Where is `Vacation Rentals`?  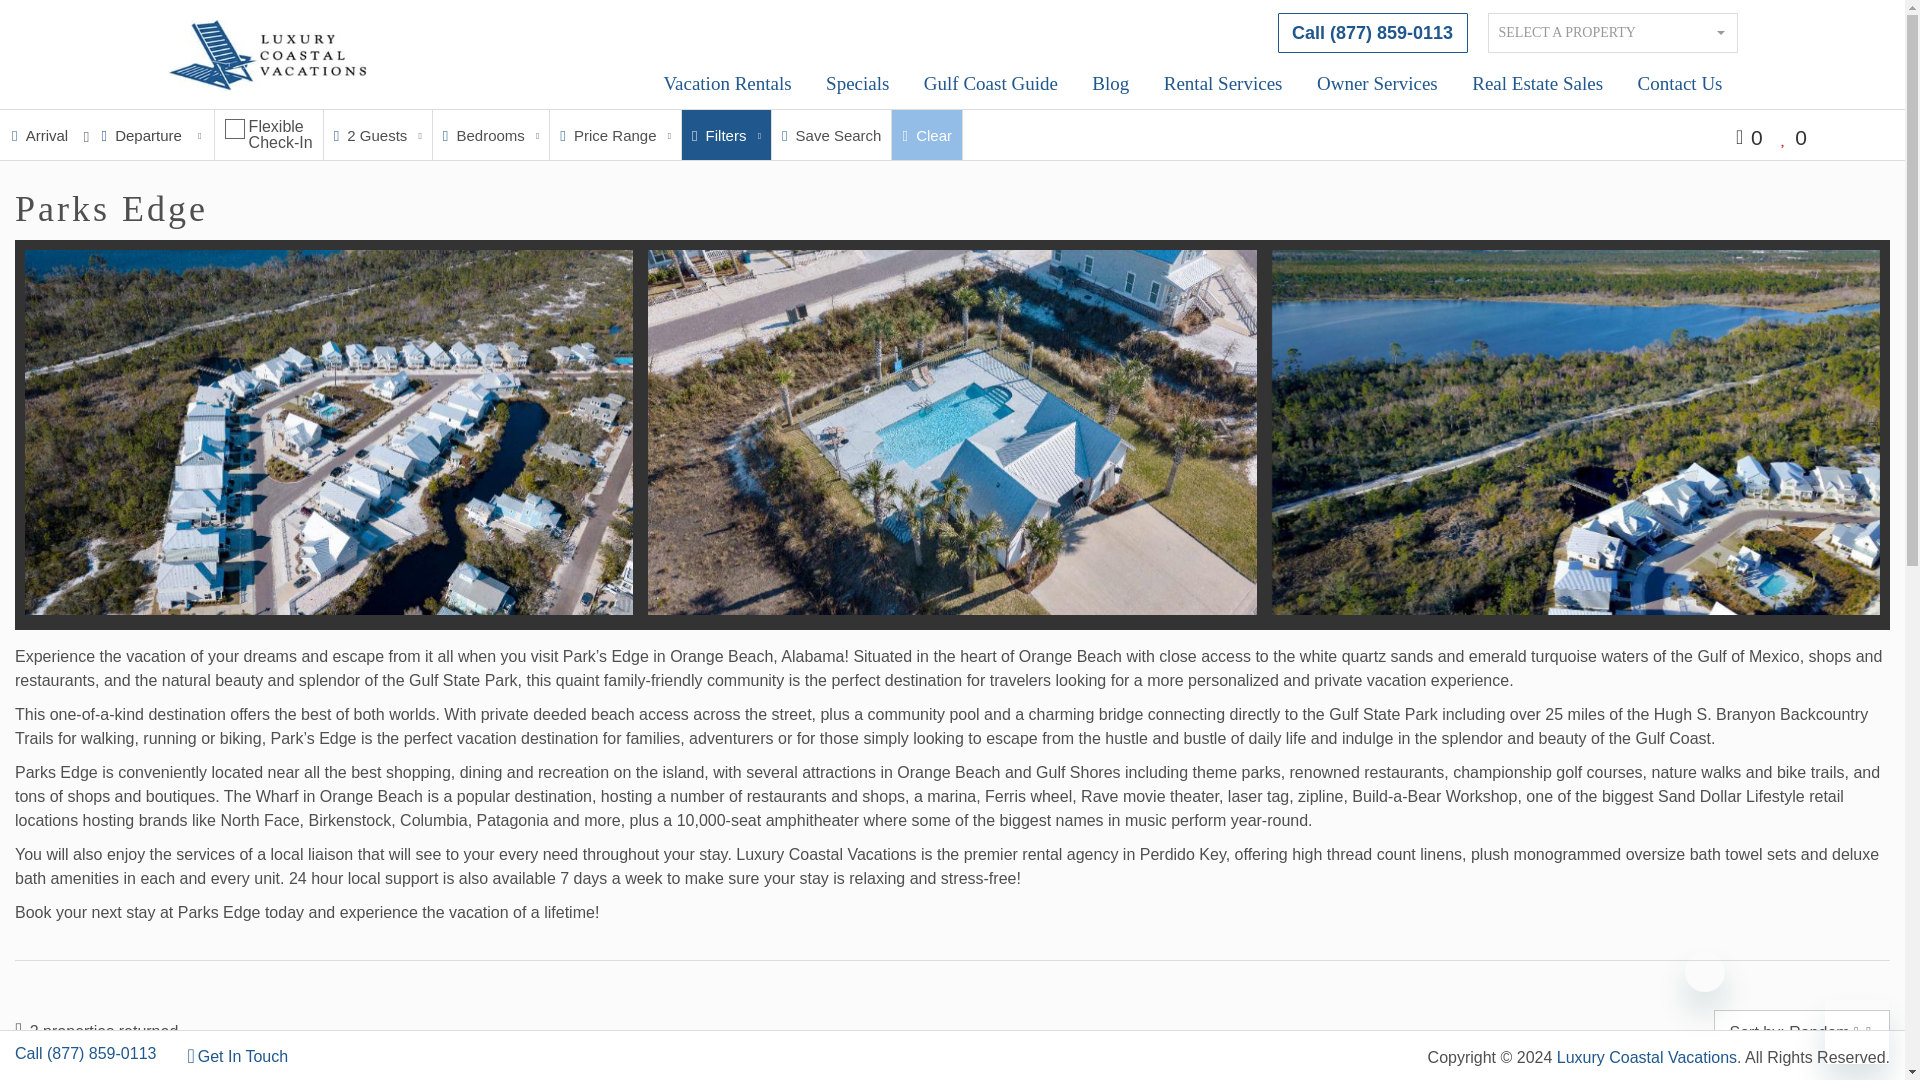
Vacation Rentals is located at coordinates (727, 84).